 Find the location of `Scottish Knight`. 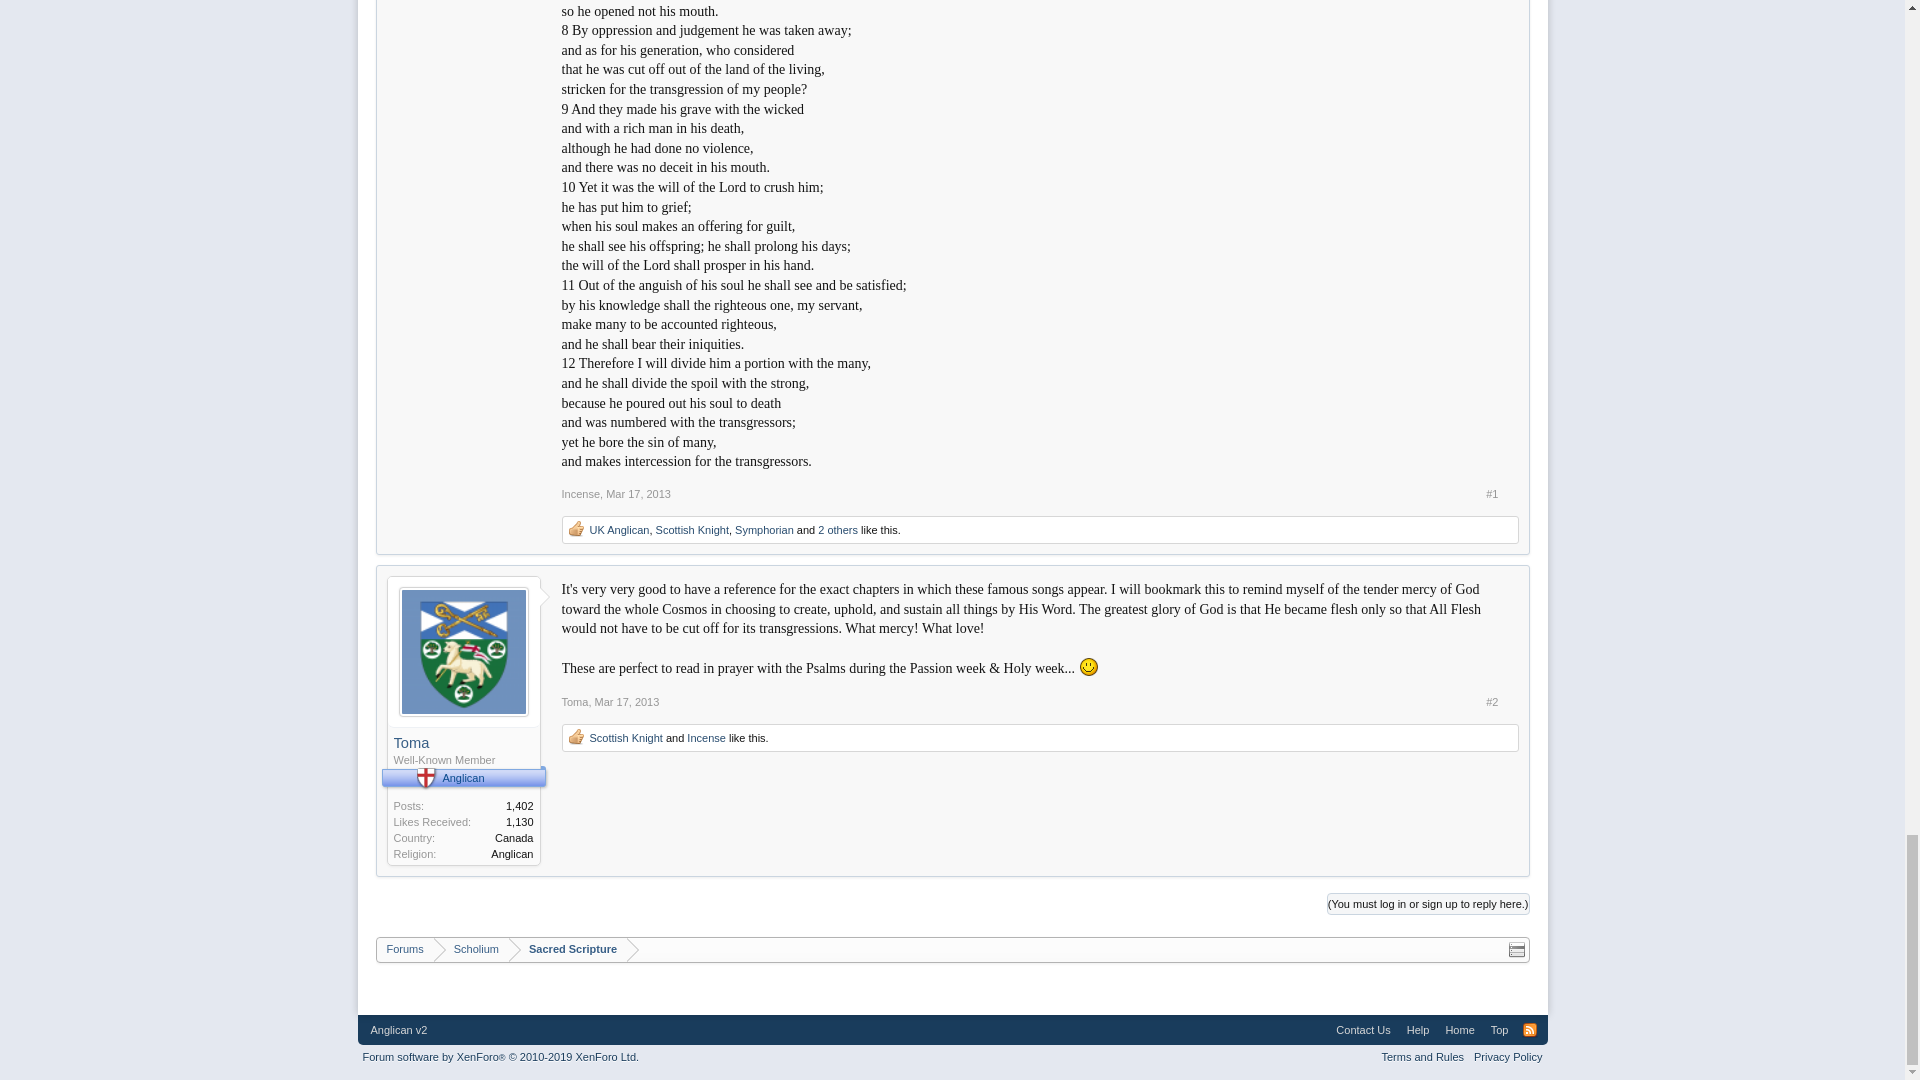

Scottish Knight is located at coordinates (626, 738).